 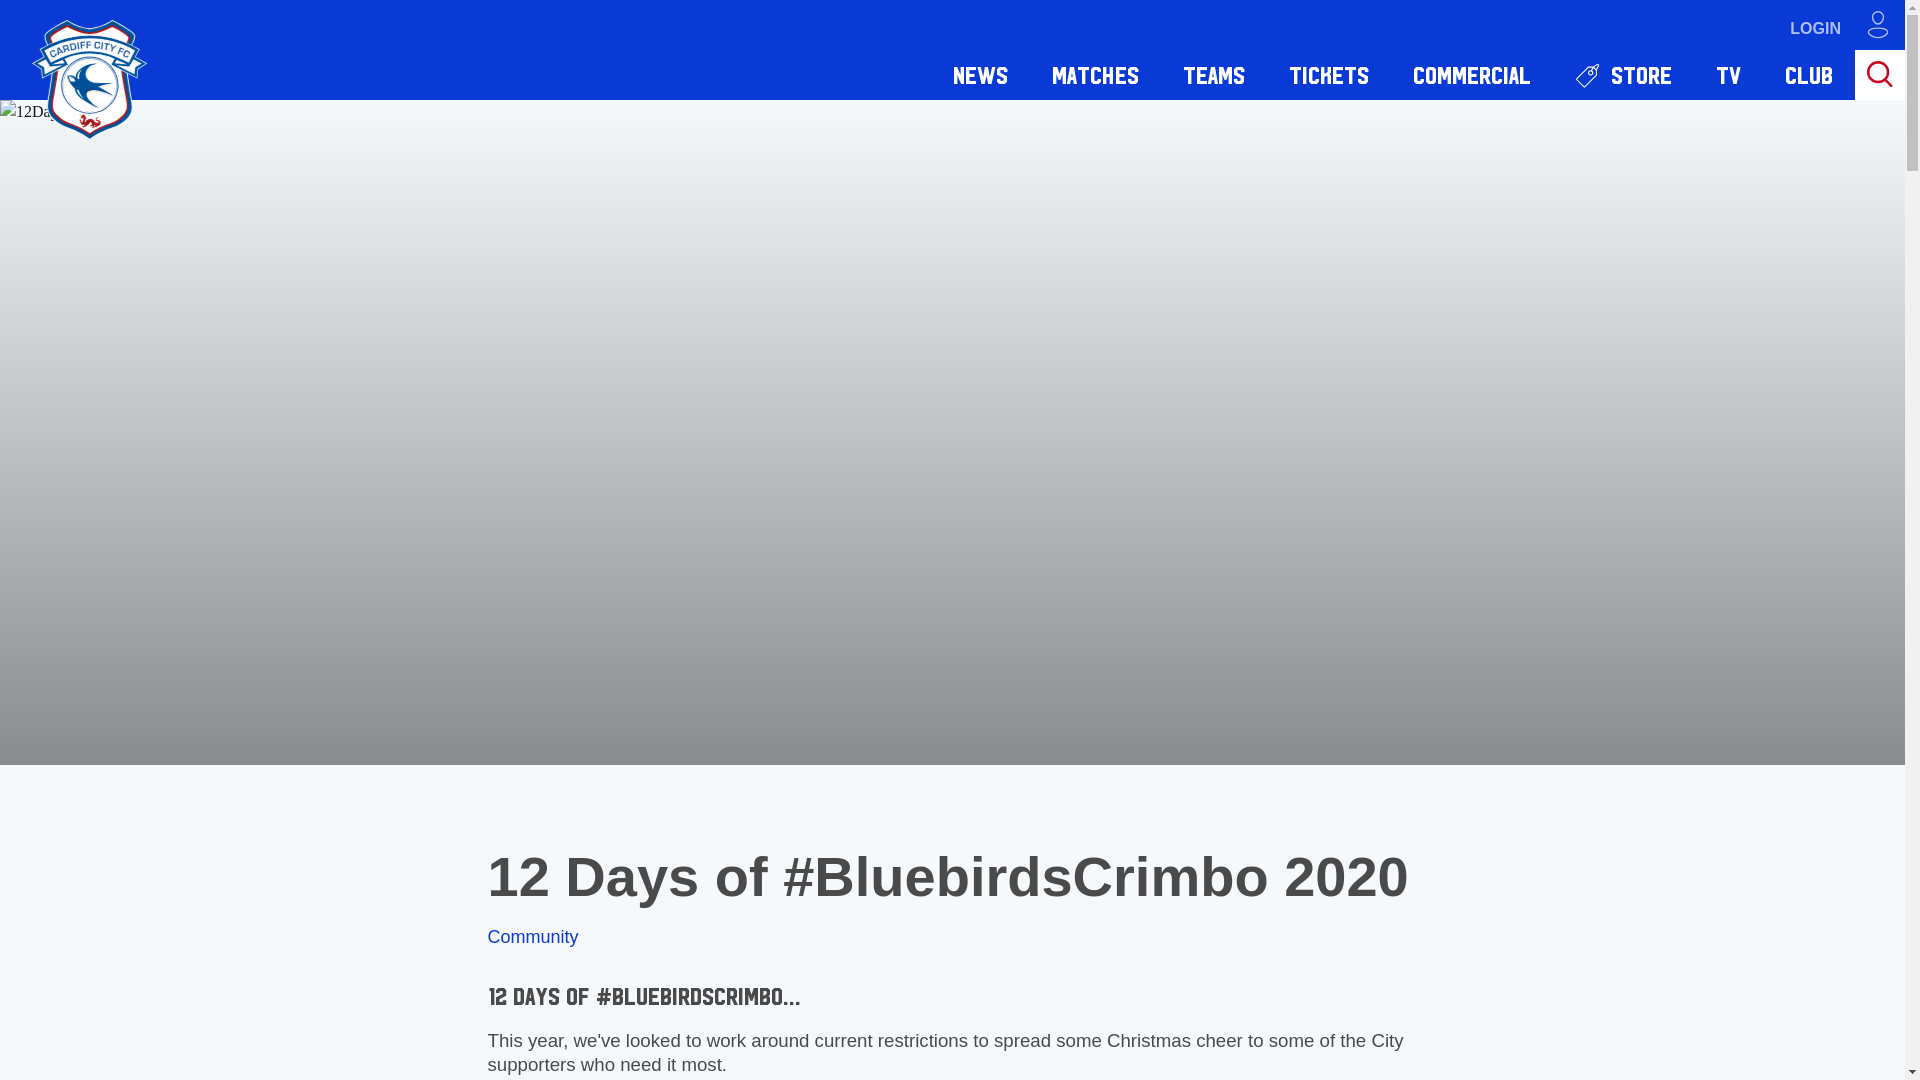 What do you see at coordinates (1328, 74) in the screenshot?
I see `TICKETS` at bounding box center [1328, 74].